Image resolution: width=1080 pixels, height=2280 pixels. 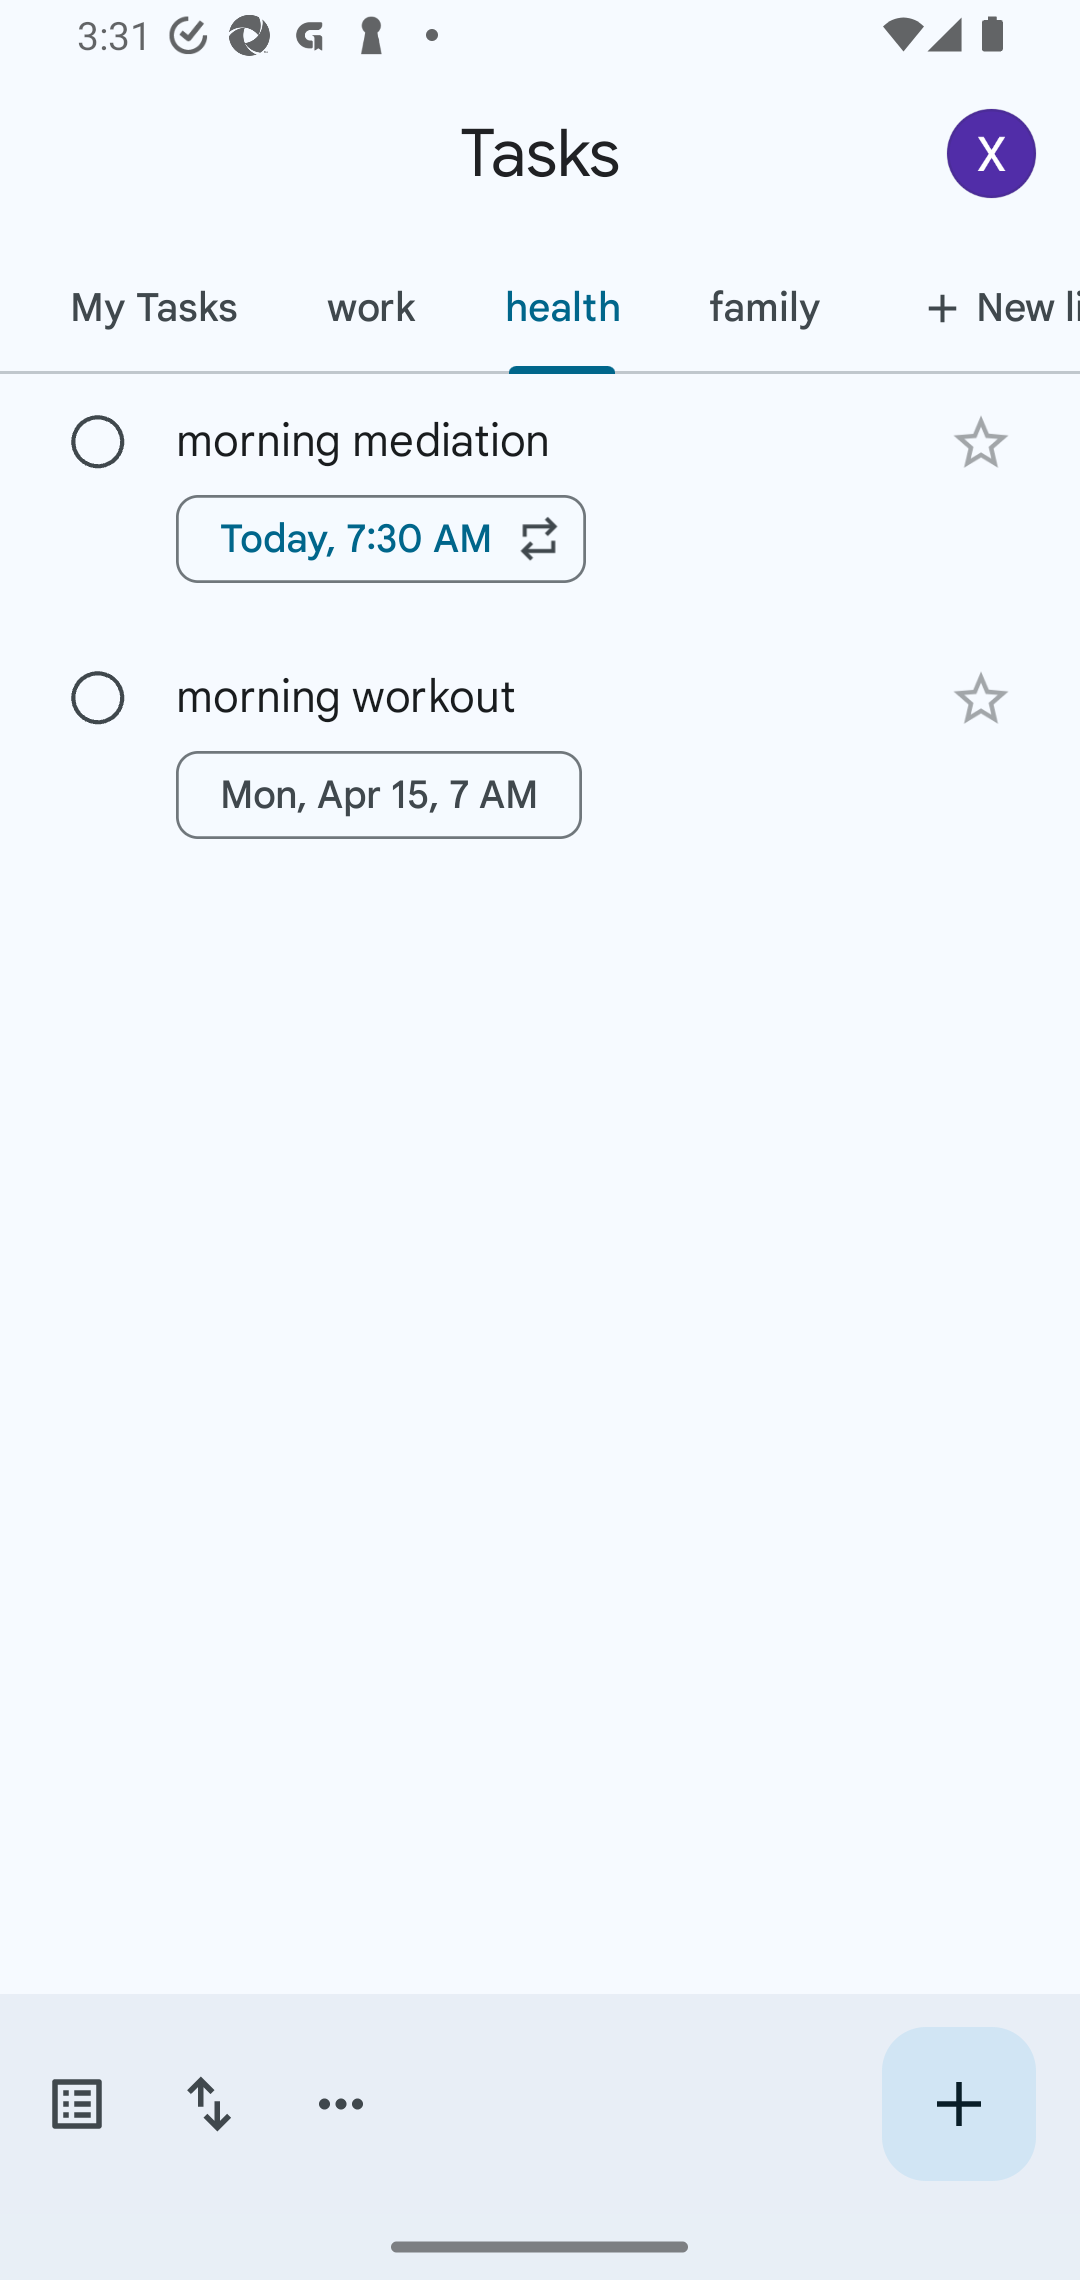 I want to click on More options, so click(x=341, y=2104).